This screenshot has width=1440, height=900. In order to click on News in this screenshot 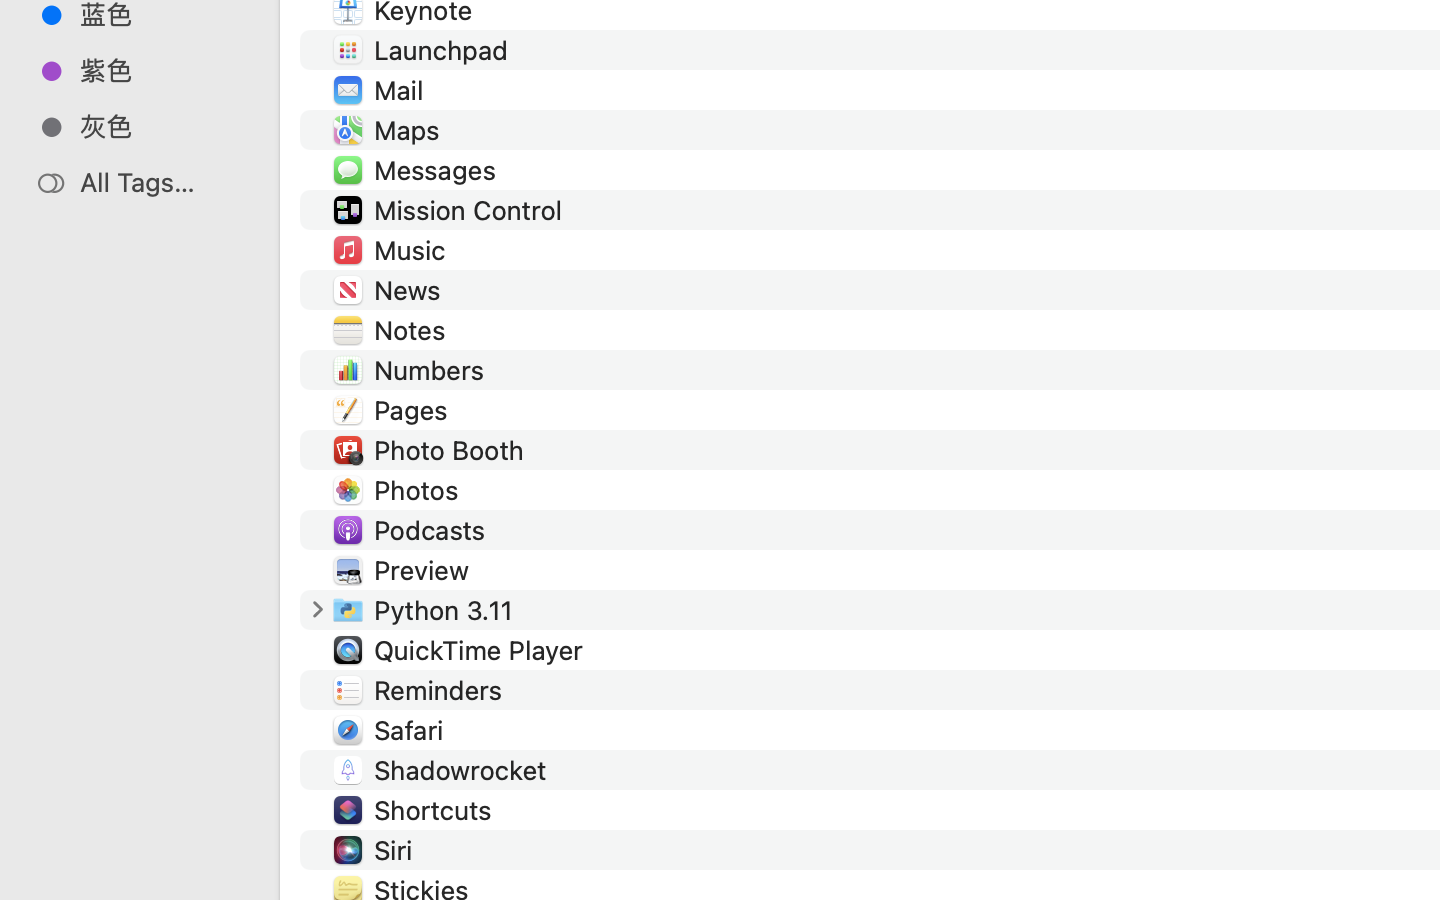, I will do `click(412, 290)`.